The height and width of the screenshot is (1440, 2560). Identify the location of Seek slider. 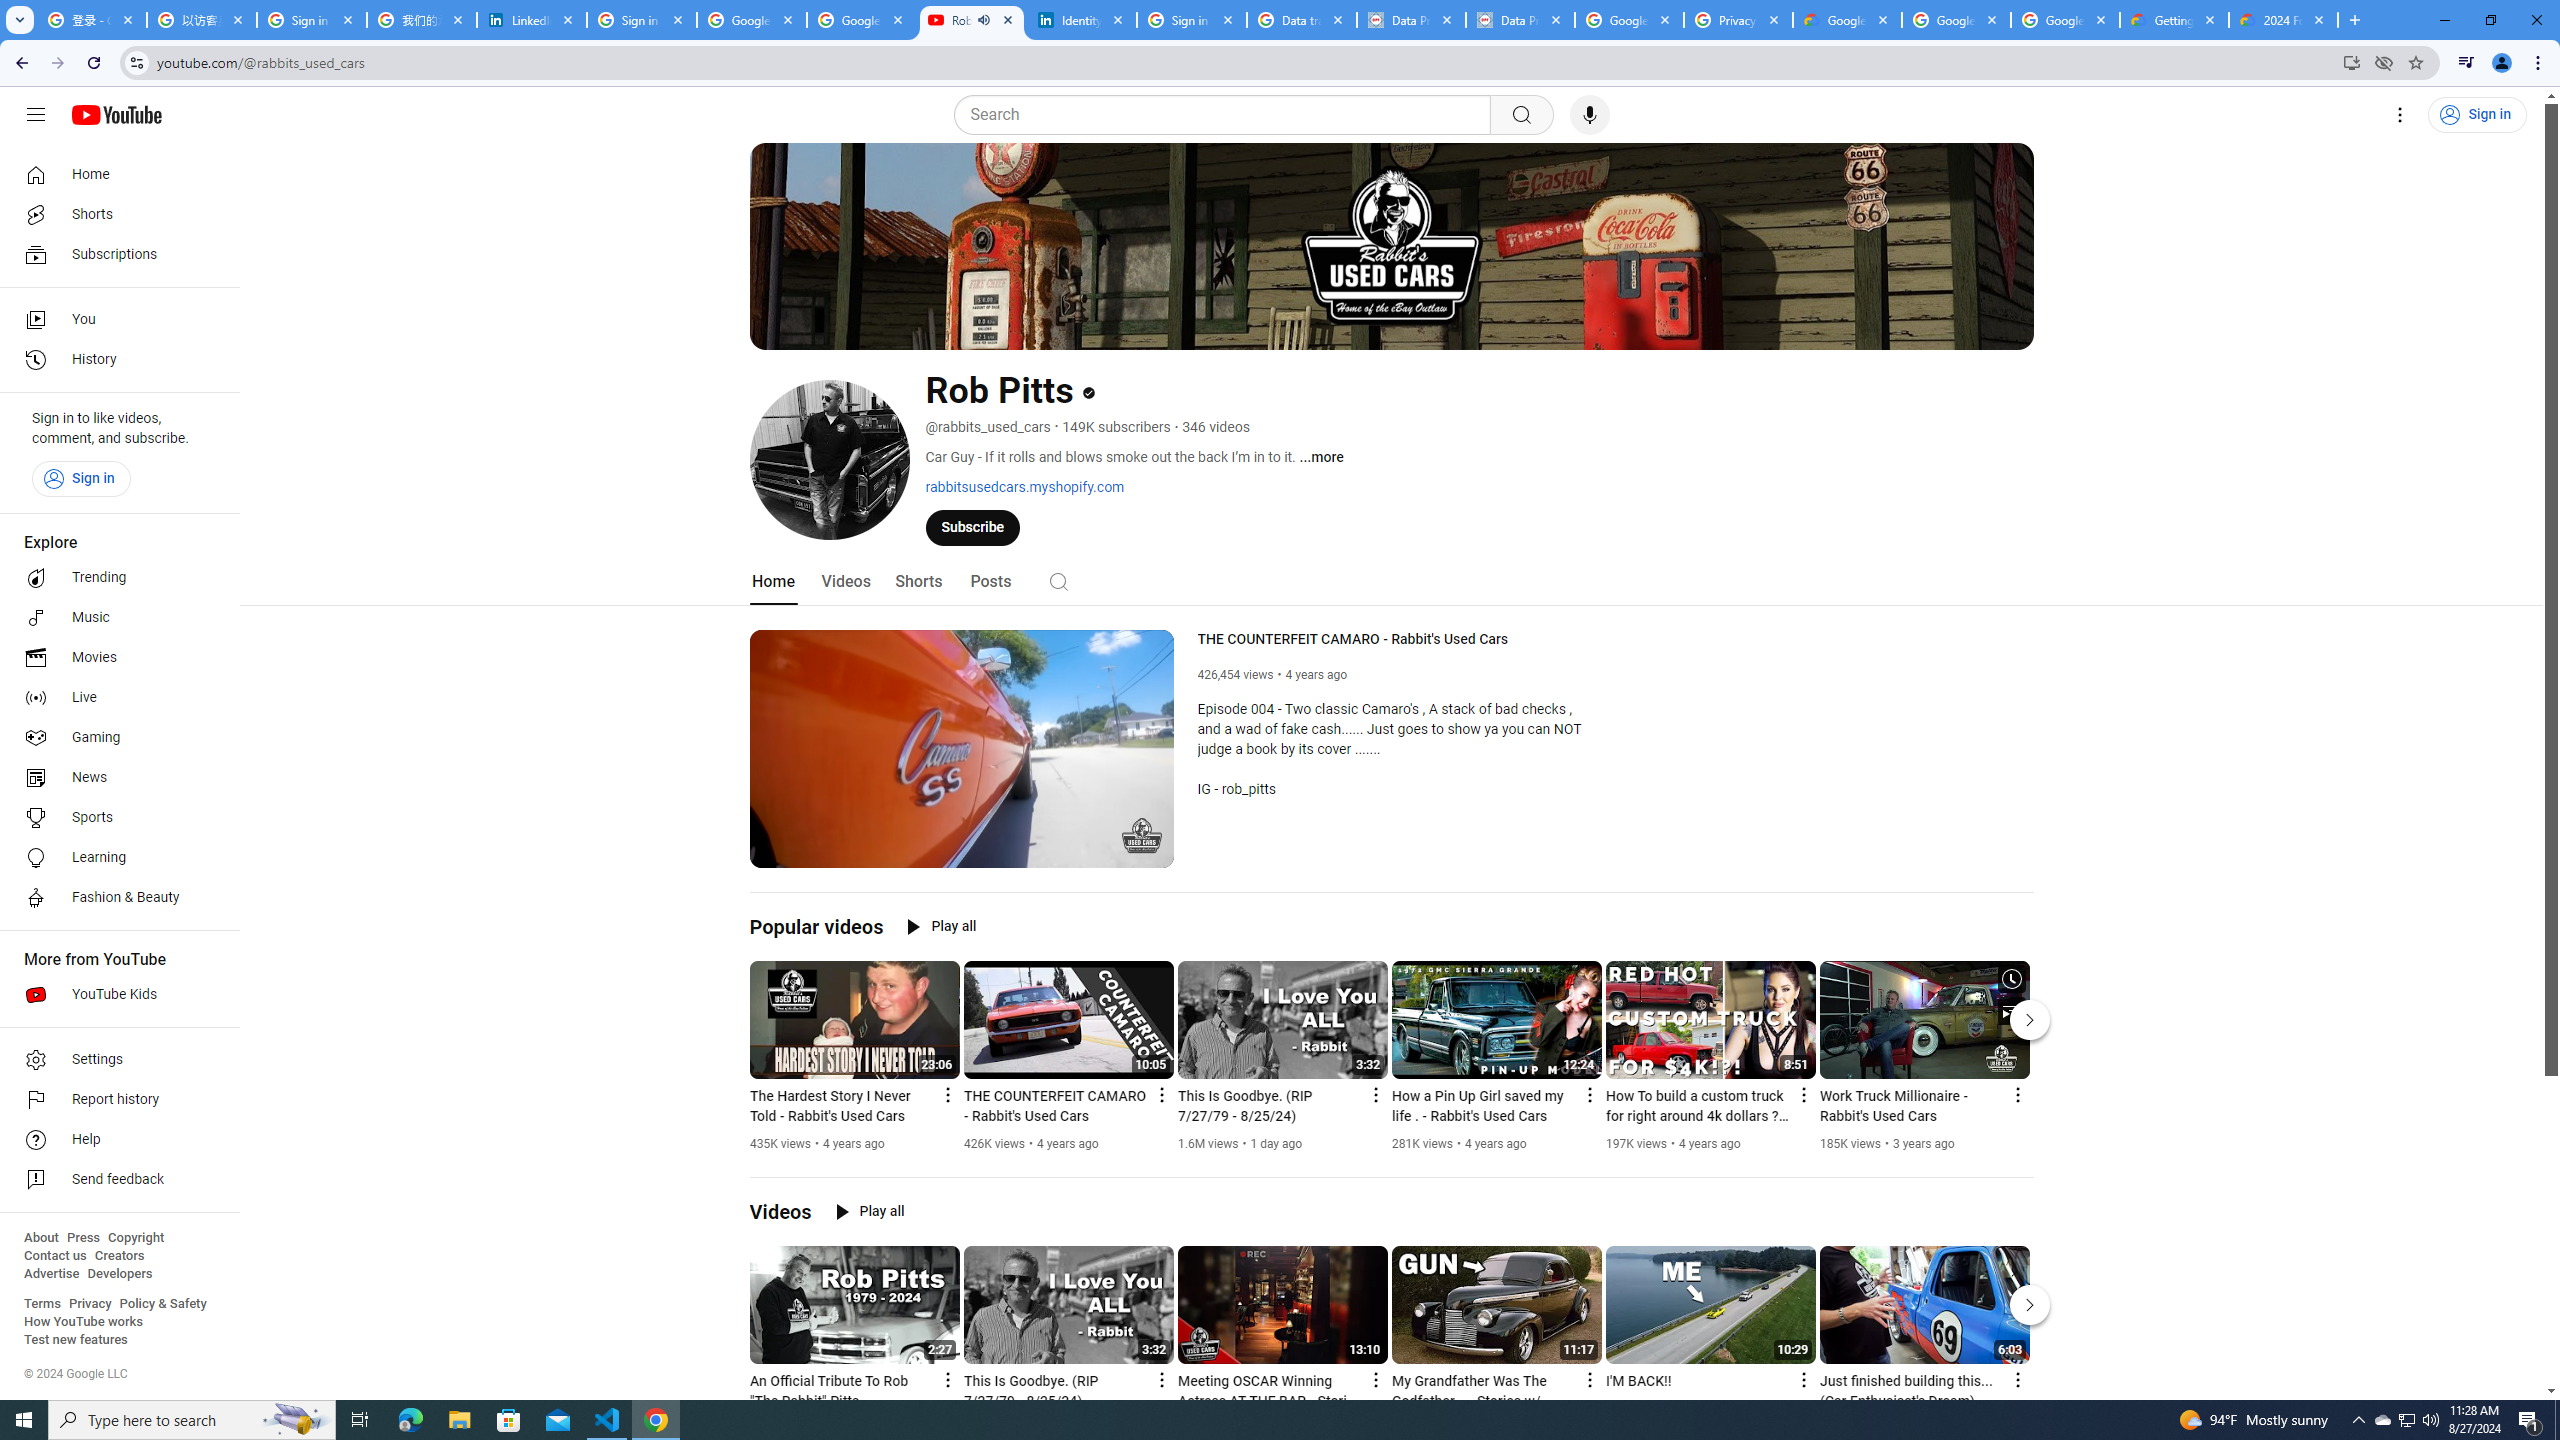
(961, 829).